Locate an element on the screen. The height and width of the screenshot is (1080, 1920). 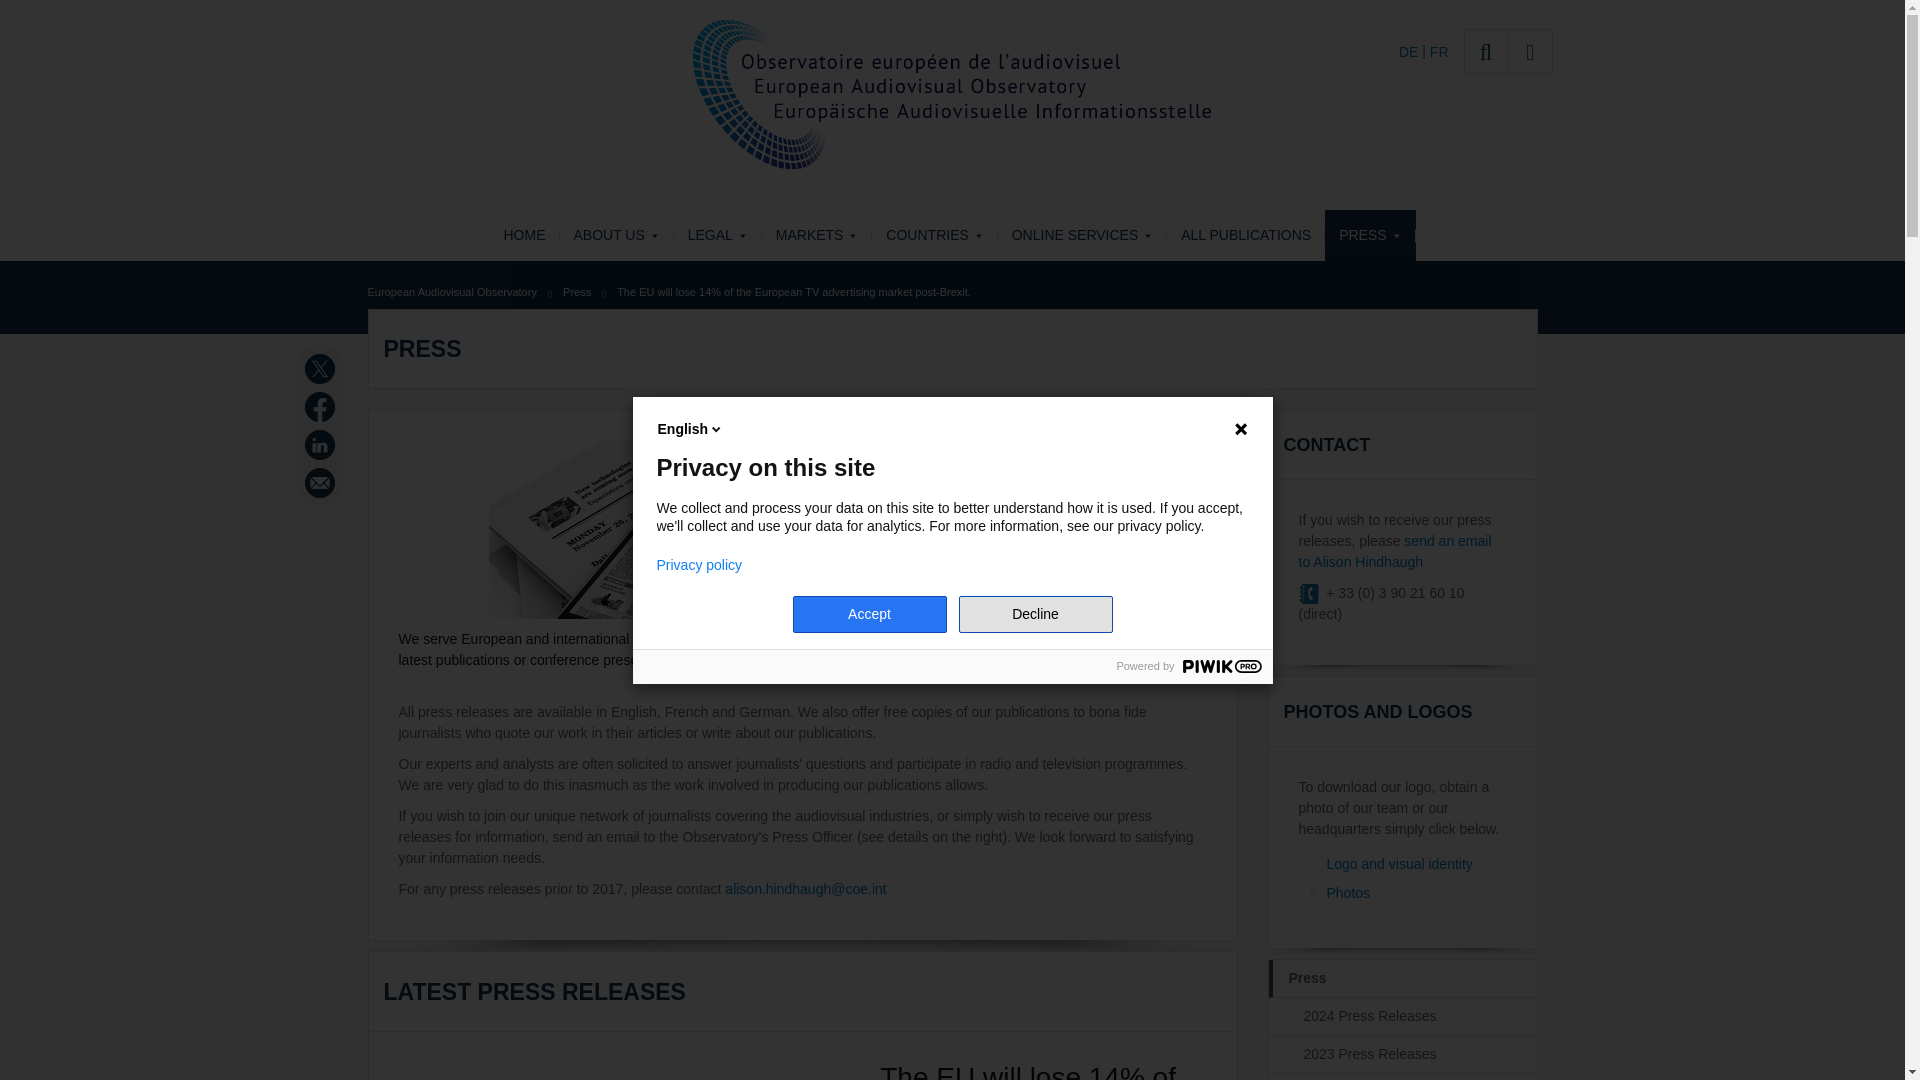
DE is located at coordinates (1410, 52).